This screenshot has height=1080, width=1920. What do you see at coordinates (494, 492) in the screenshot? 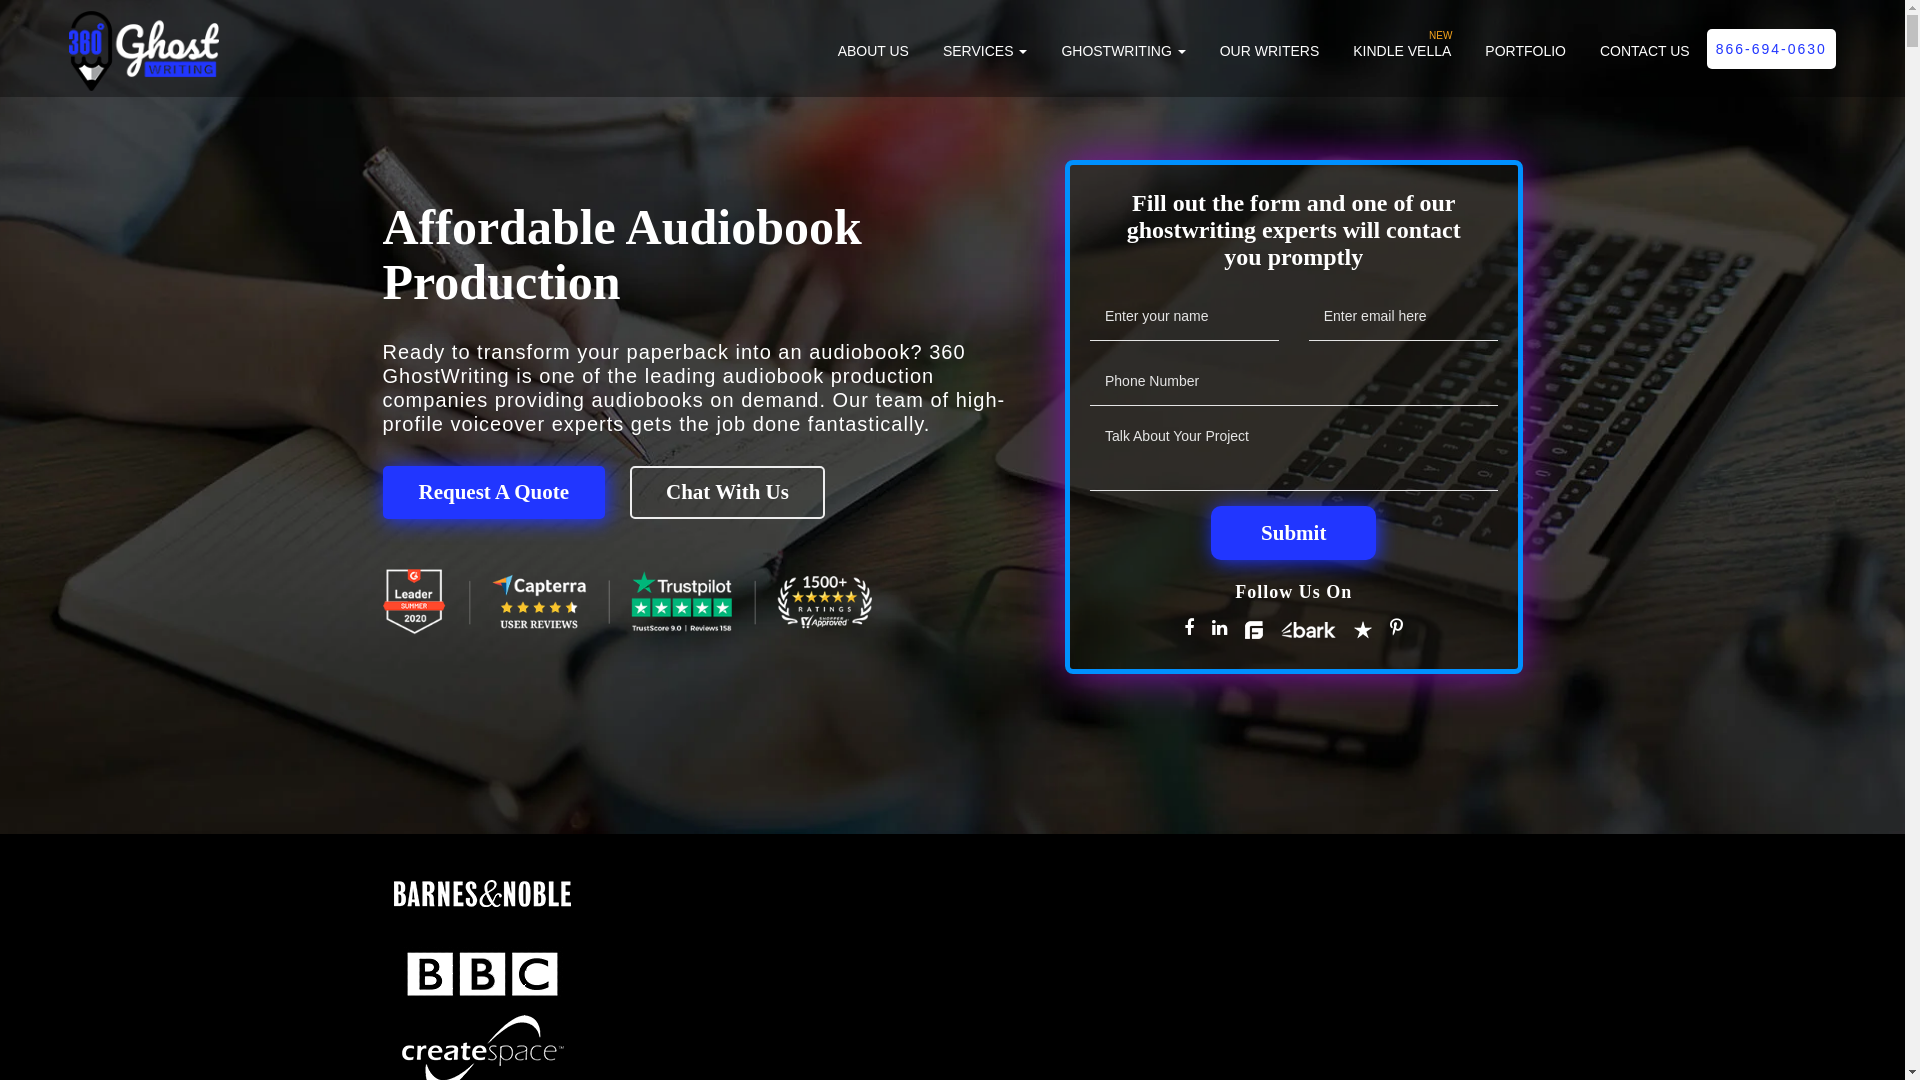
I see `Request A Quote` at bounding box center [494, 492].